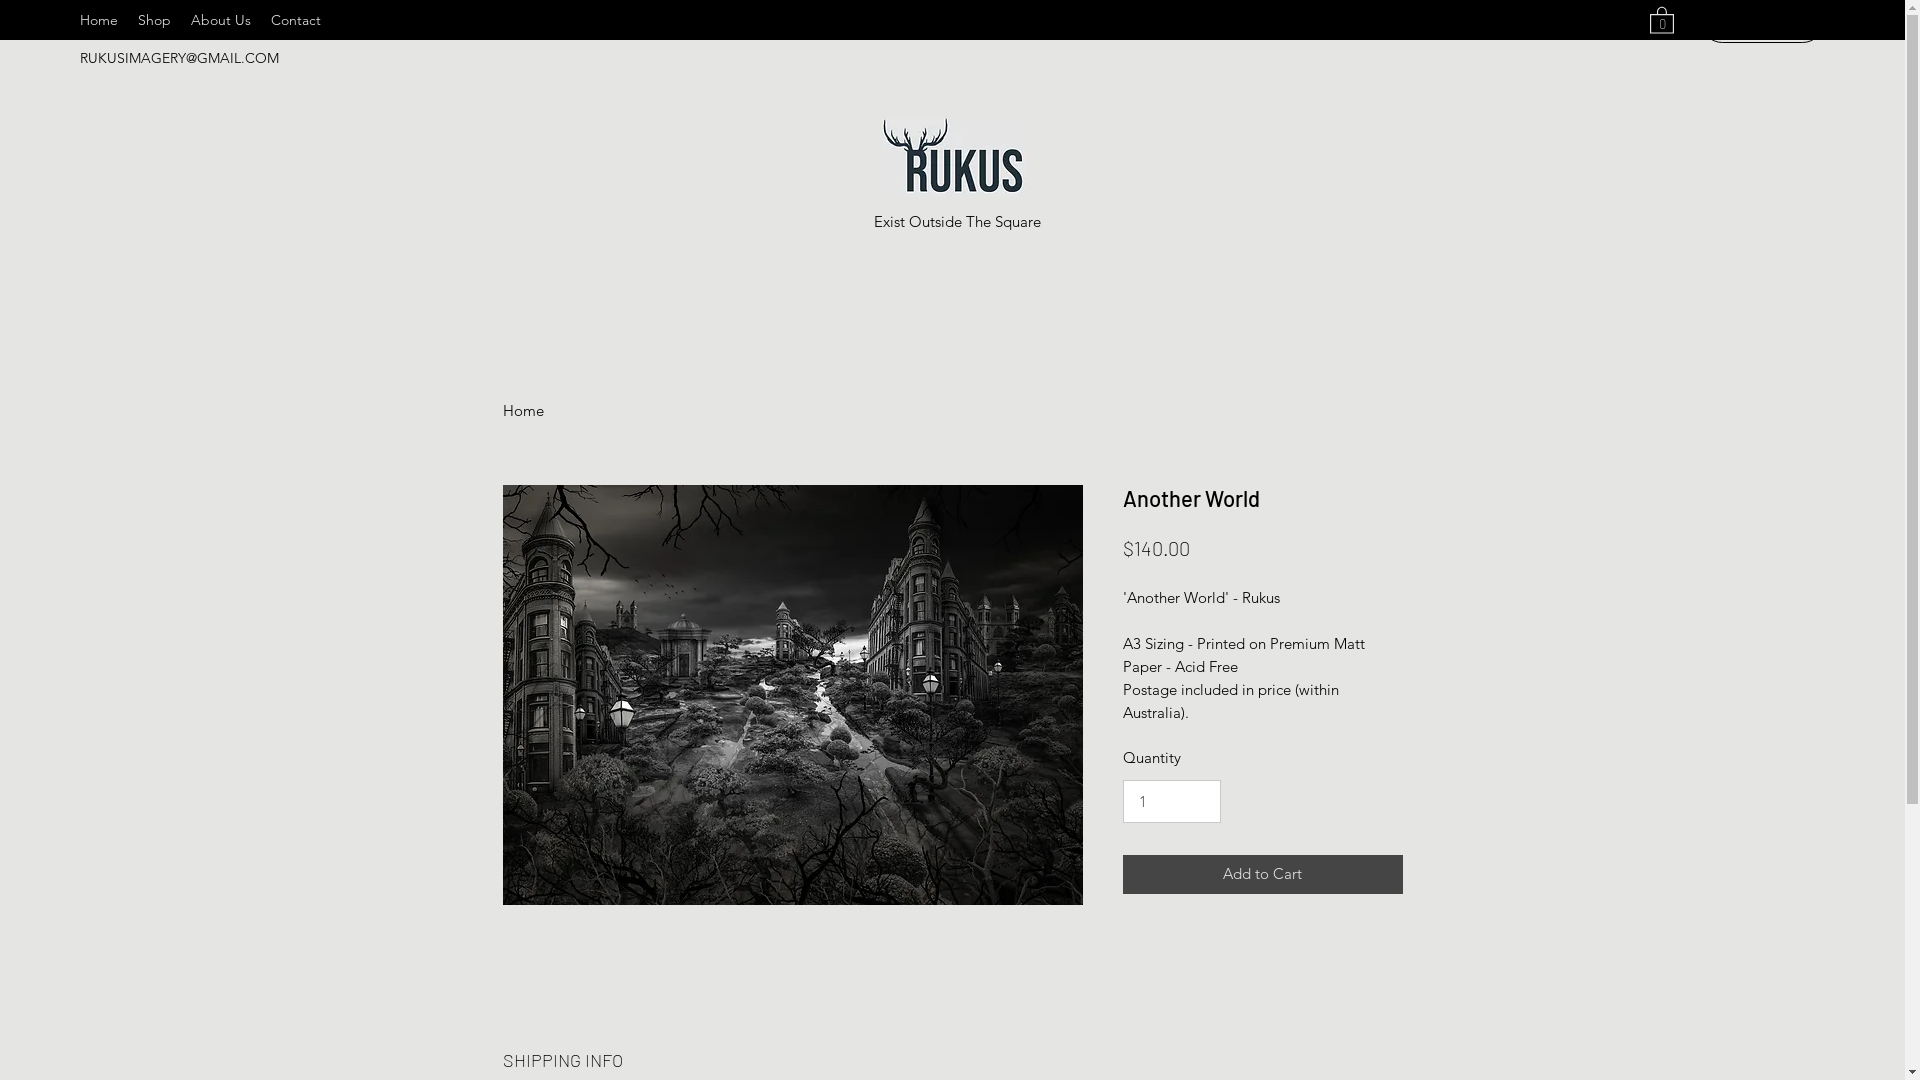 The width and height of the screenshot is (1920, 1080). I want to click on About Us, so click(221, 20).